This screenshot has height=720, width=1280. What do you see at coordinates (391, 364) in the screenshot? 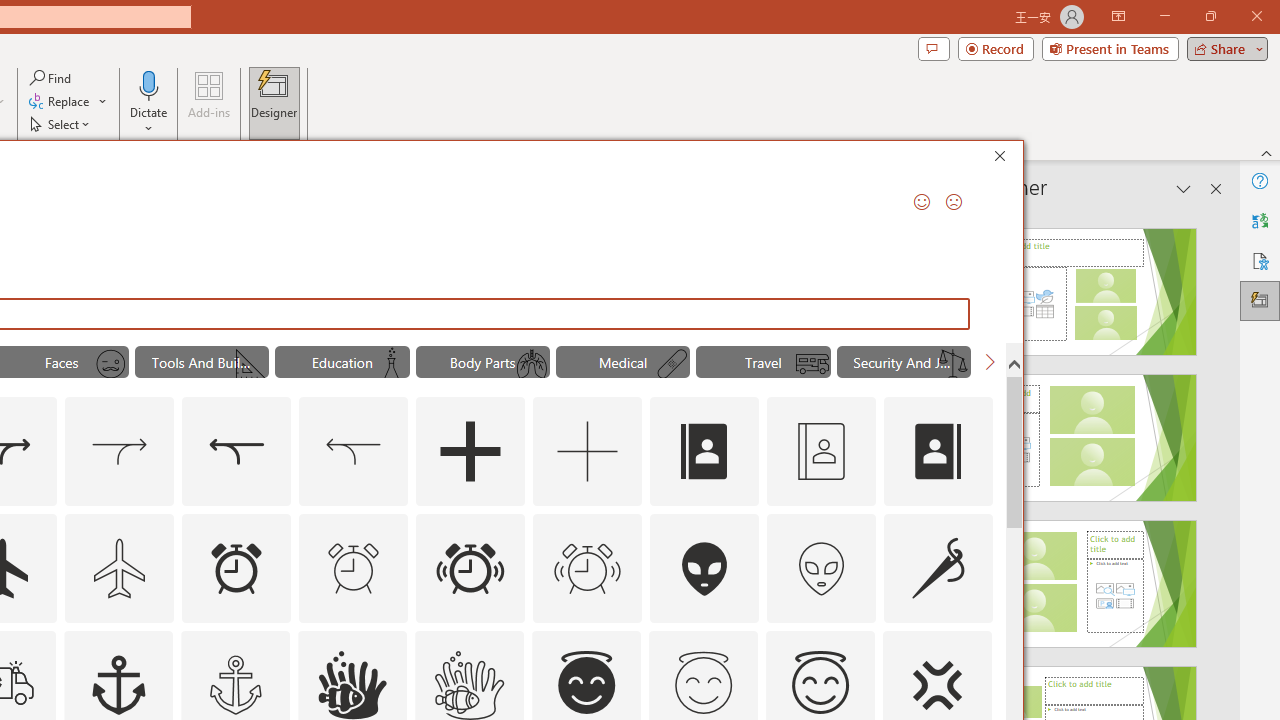
I see `AutomationID: Icons_Flask_M` at bounding box center [391, 364].